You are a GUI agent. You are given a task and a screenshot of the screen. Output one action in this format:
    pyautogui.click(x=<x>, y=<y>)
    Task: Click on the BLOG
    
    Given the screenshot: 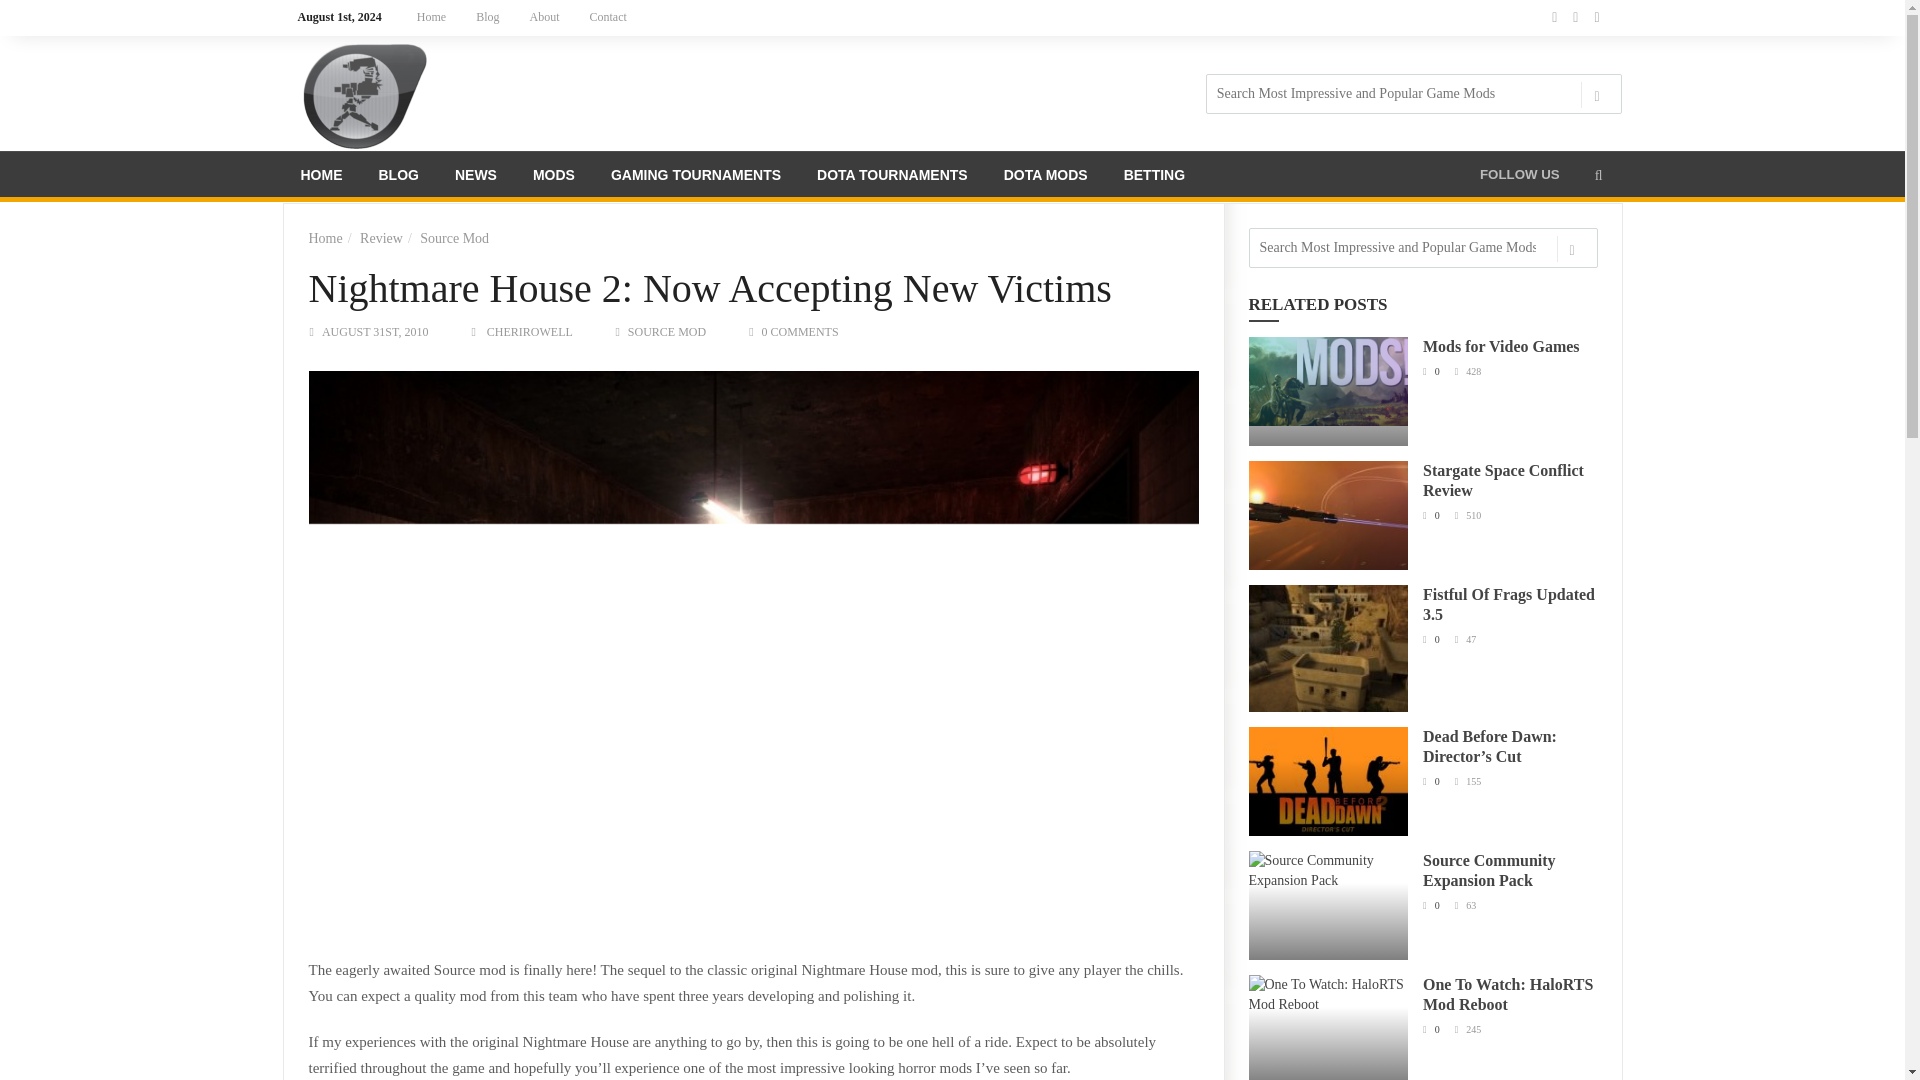 What is the action you would take?
    pyautogui.click(x=398, y=178)
    